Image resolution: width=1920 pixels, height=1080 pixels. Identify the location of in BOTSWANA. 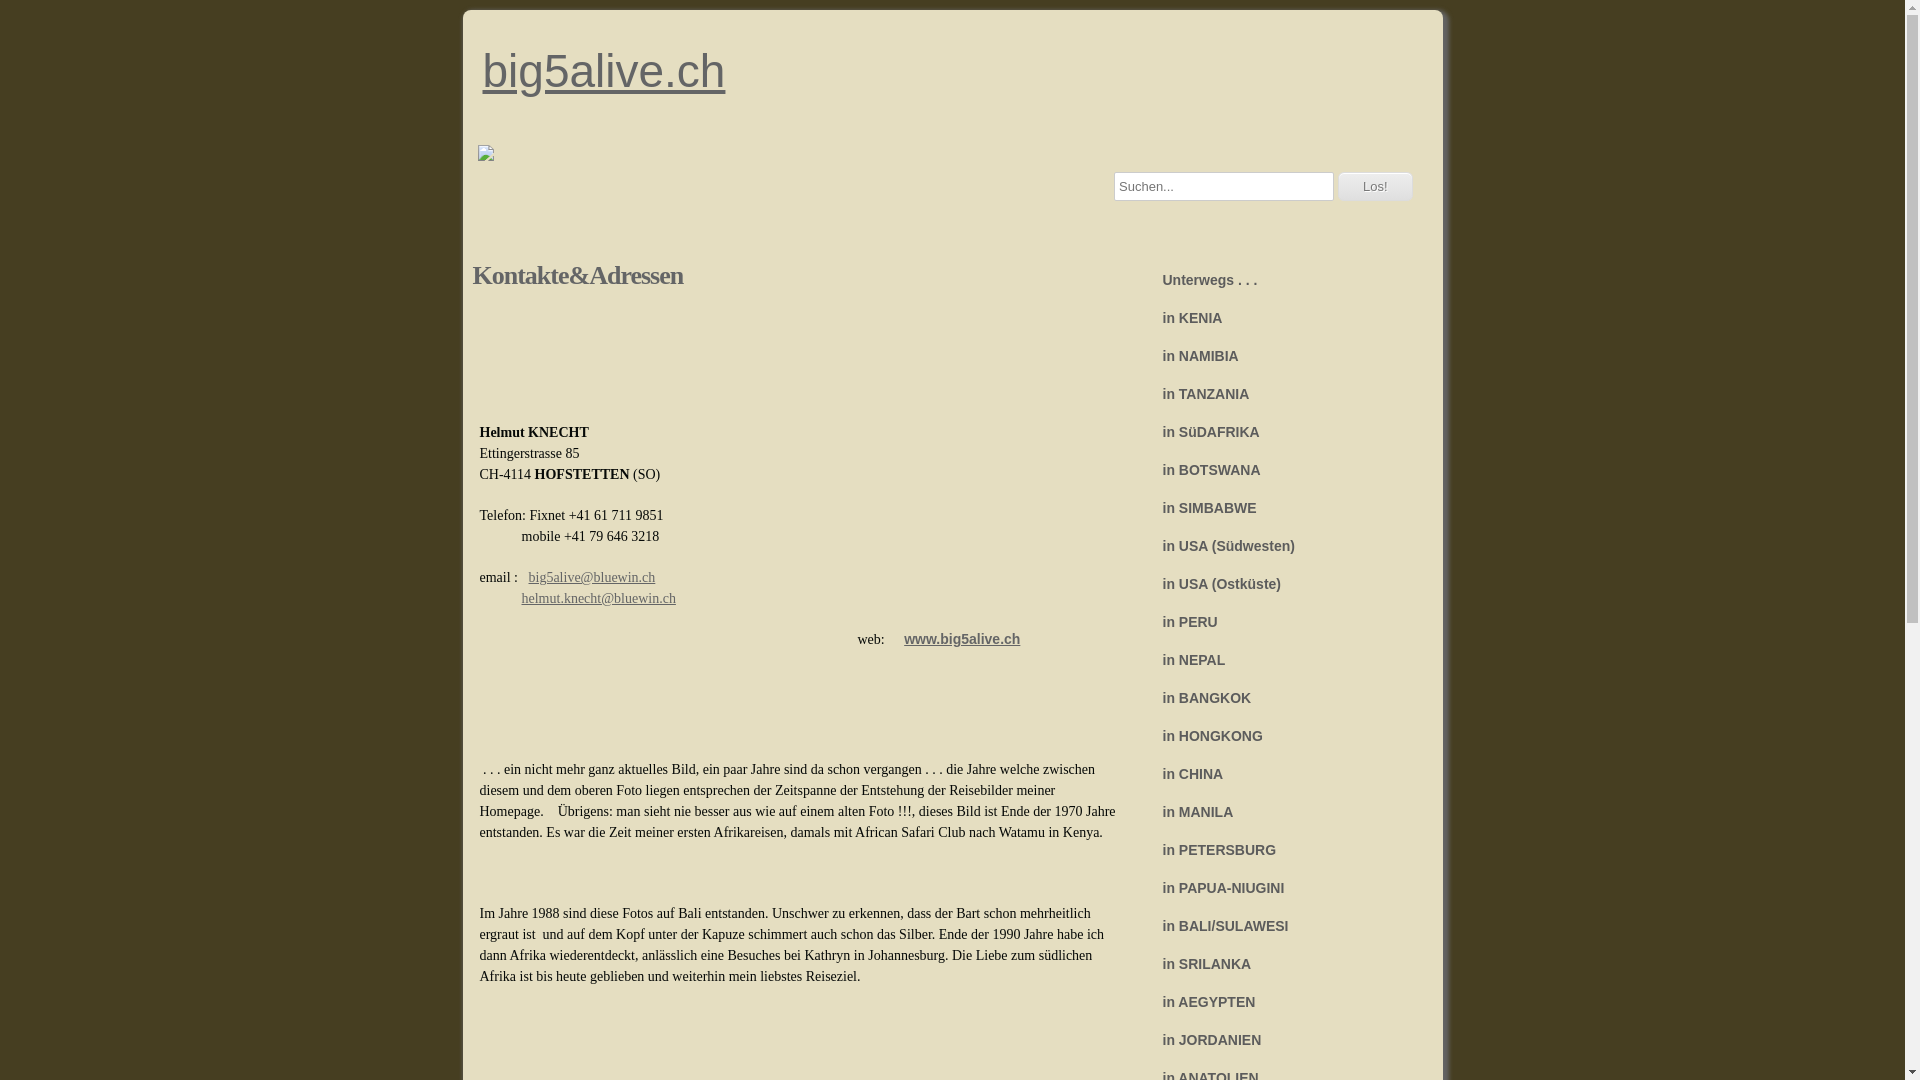
(1282, 470).